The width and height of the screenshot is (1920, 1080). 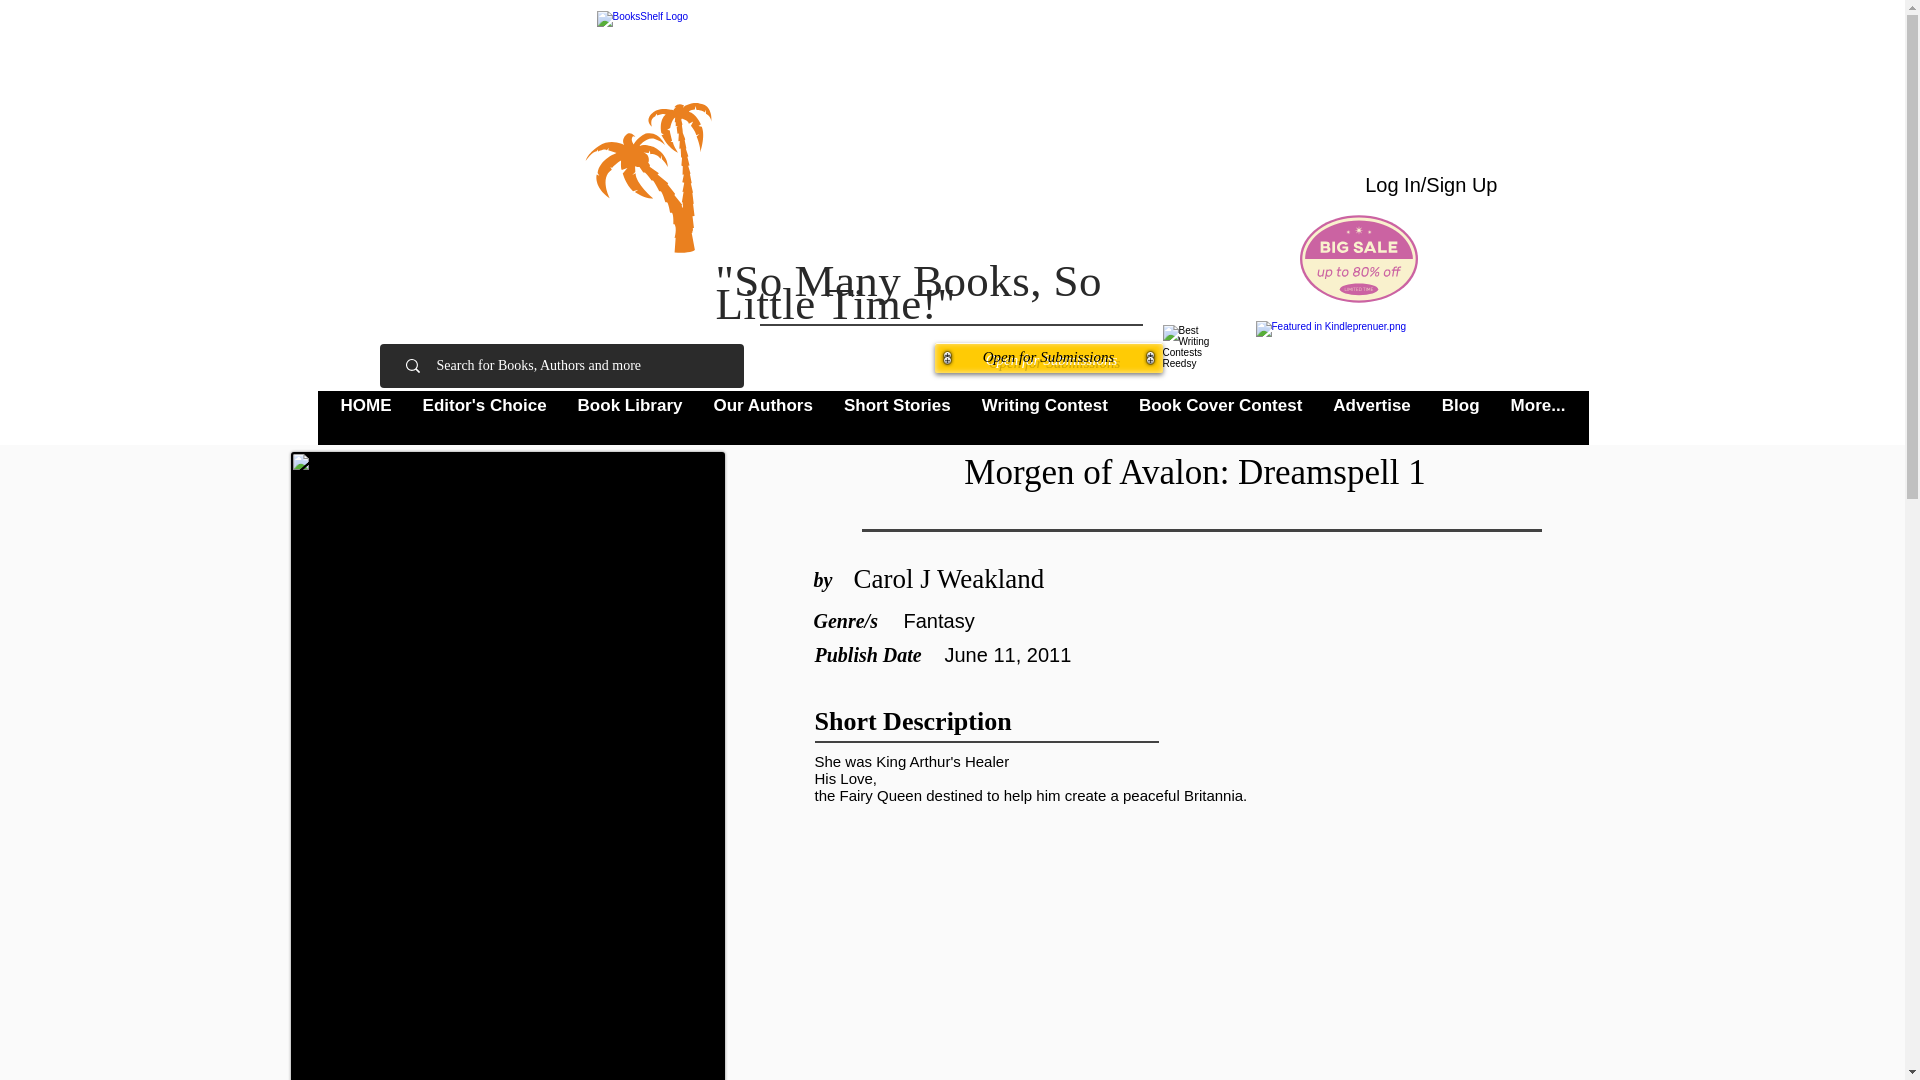 What do you see at coordinates (366, 418) in the screenshot?
I see `HOME` at bounding box center [366, 418].